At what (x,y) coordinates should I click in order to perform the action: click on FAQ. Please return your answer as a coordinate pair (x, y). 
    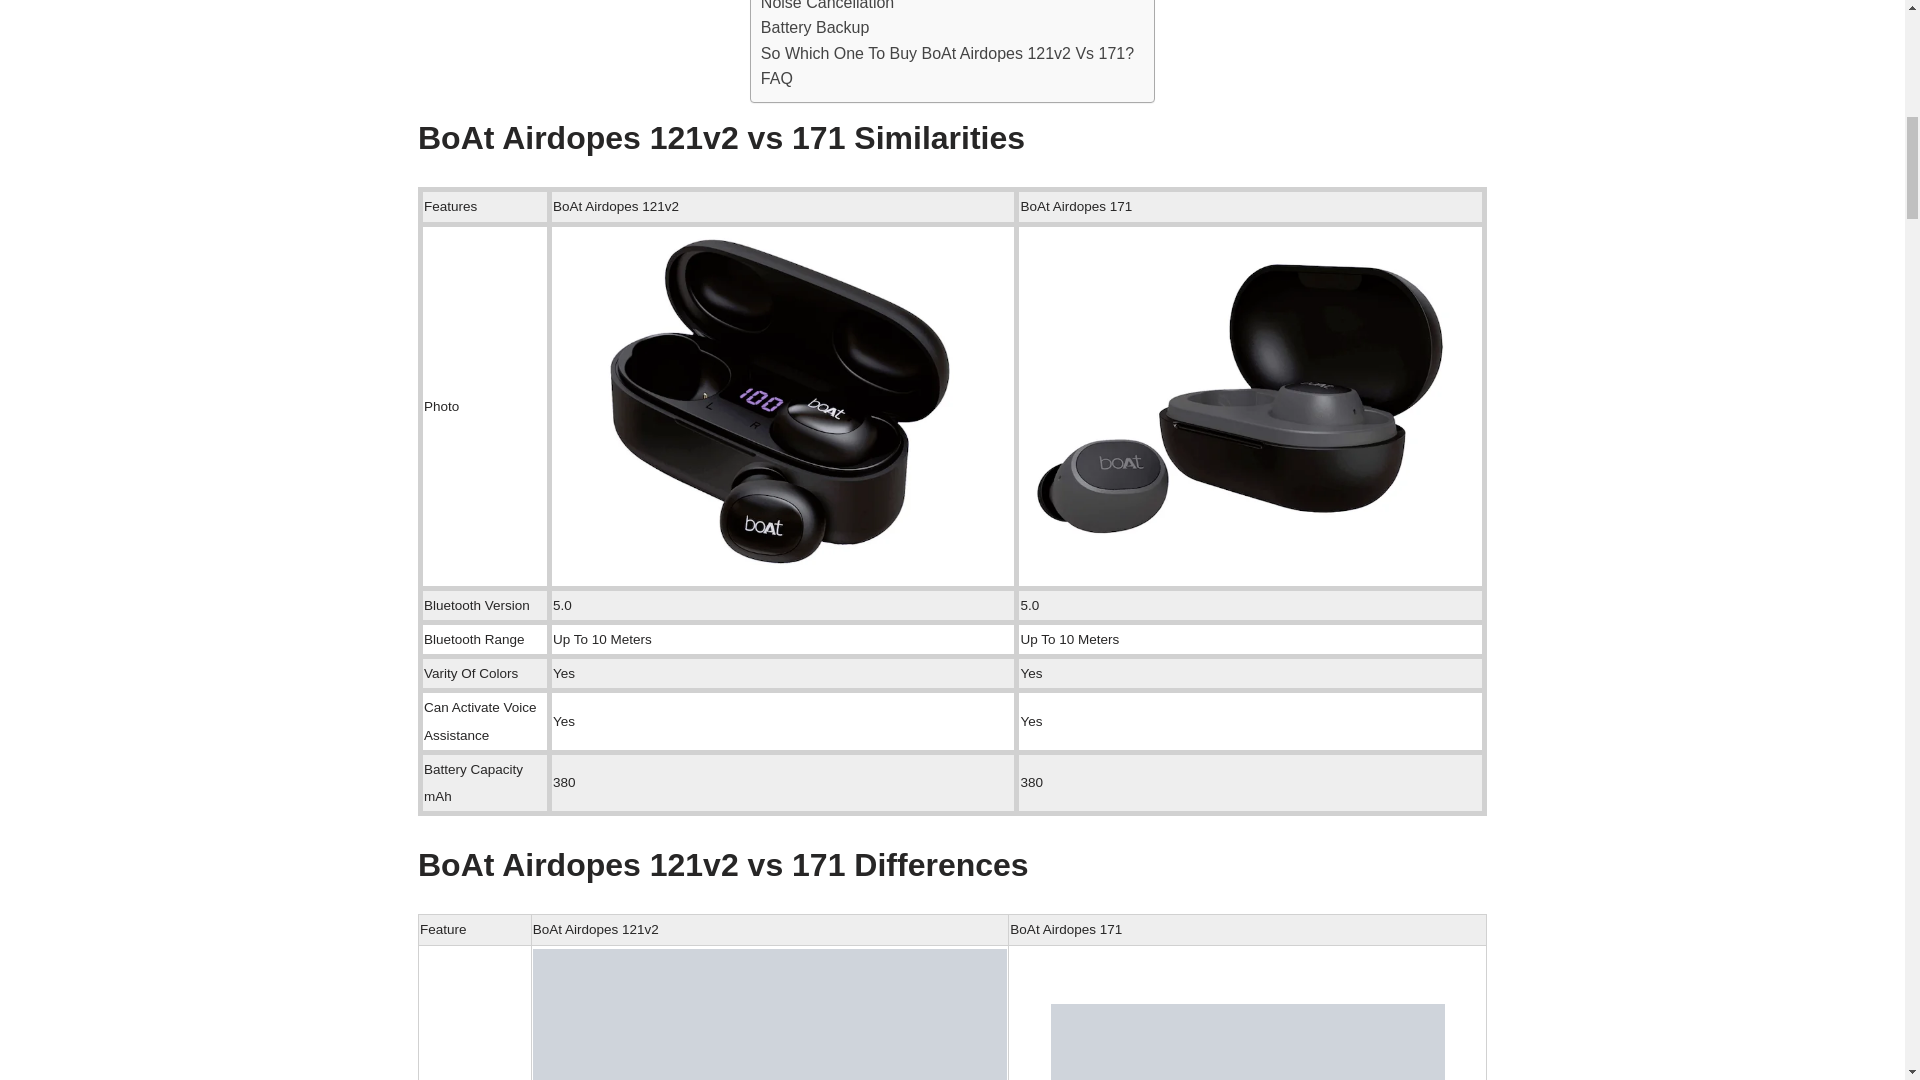
    Looking at the image, I should click on (776, 78).